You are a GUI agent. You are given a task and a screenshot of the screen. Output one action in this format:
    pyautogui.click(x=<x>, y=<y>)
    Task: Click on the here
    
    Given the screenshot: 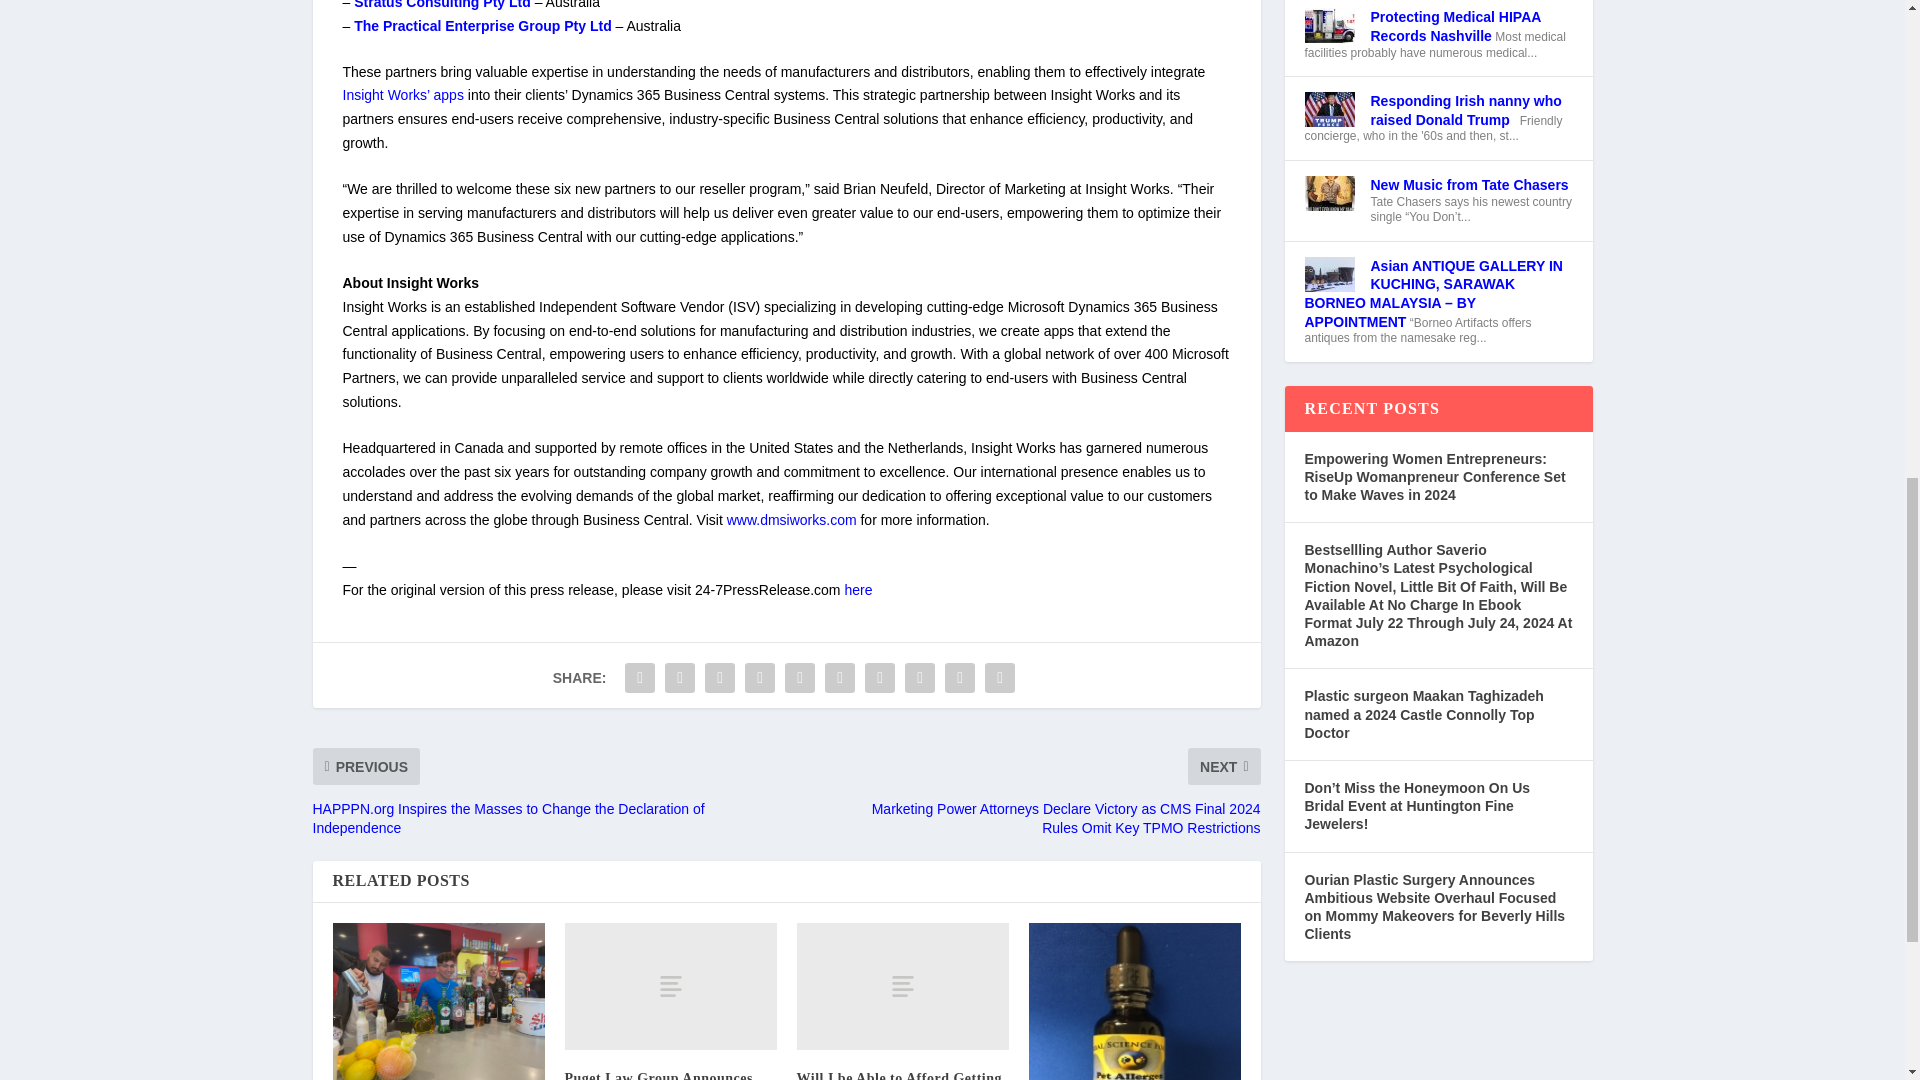 What is the action you would take?
    pyautogui.click(x=858, y=590)
    